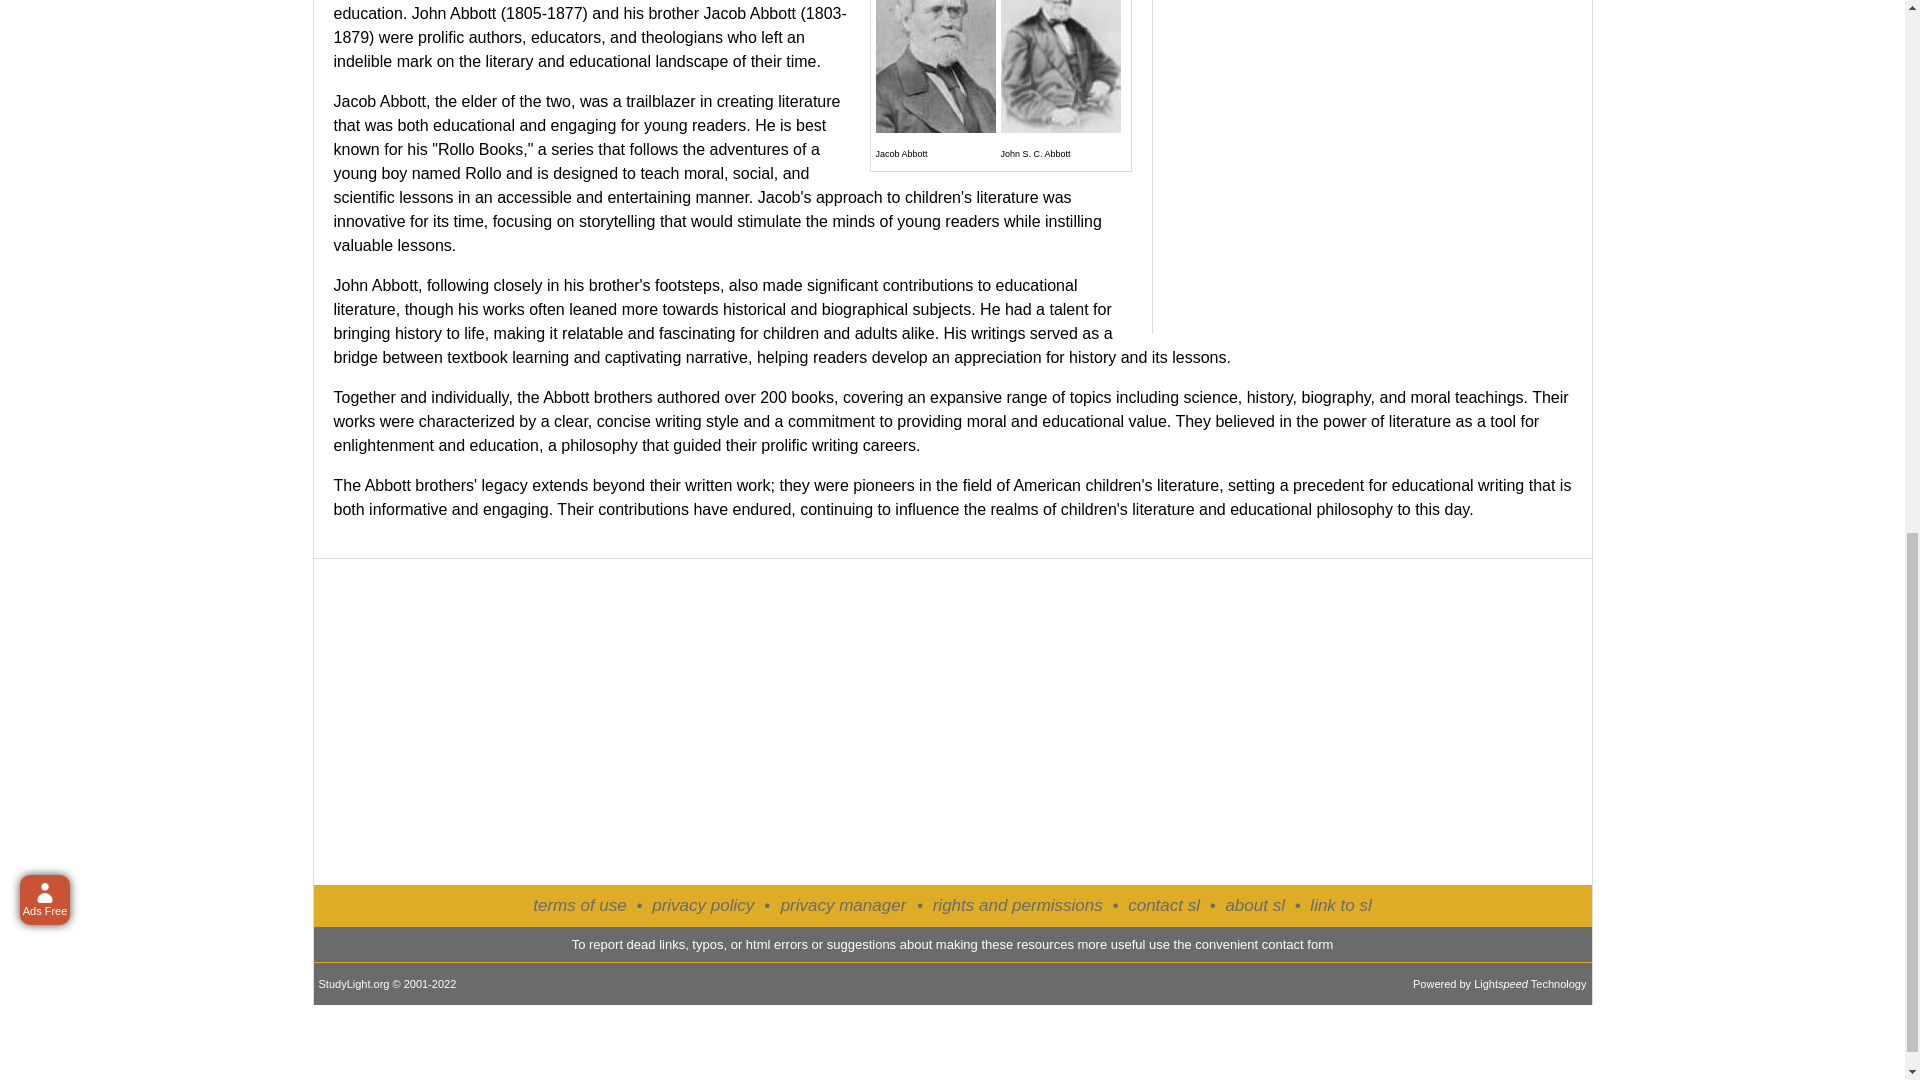 The width and height of the screenshot is (1920, 1080). What do you see at coordinates (580, 905) in the screenshot?
I see `terms of use` at bounding box center [580, 905].